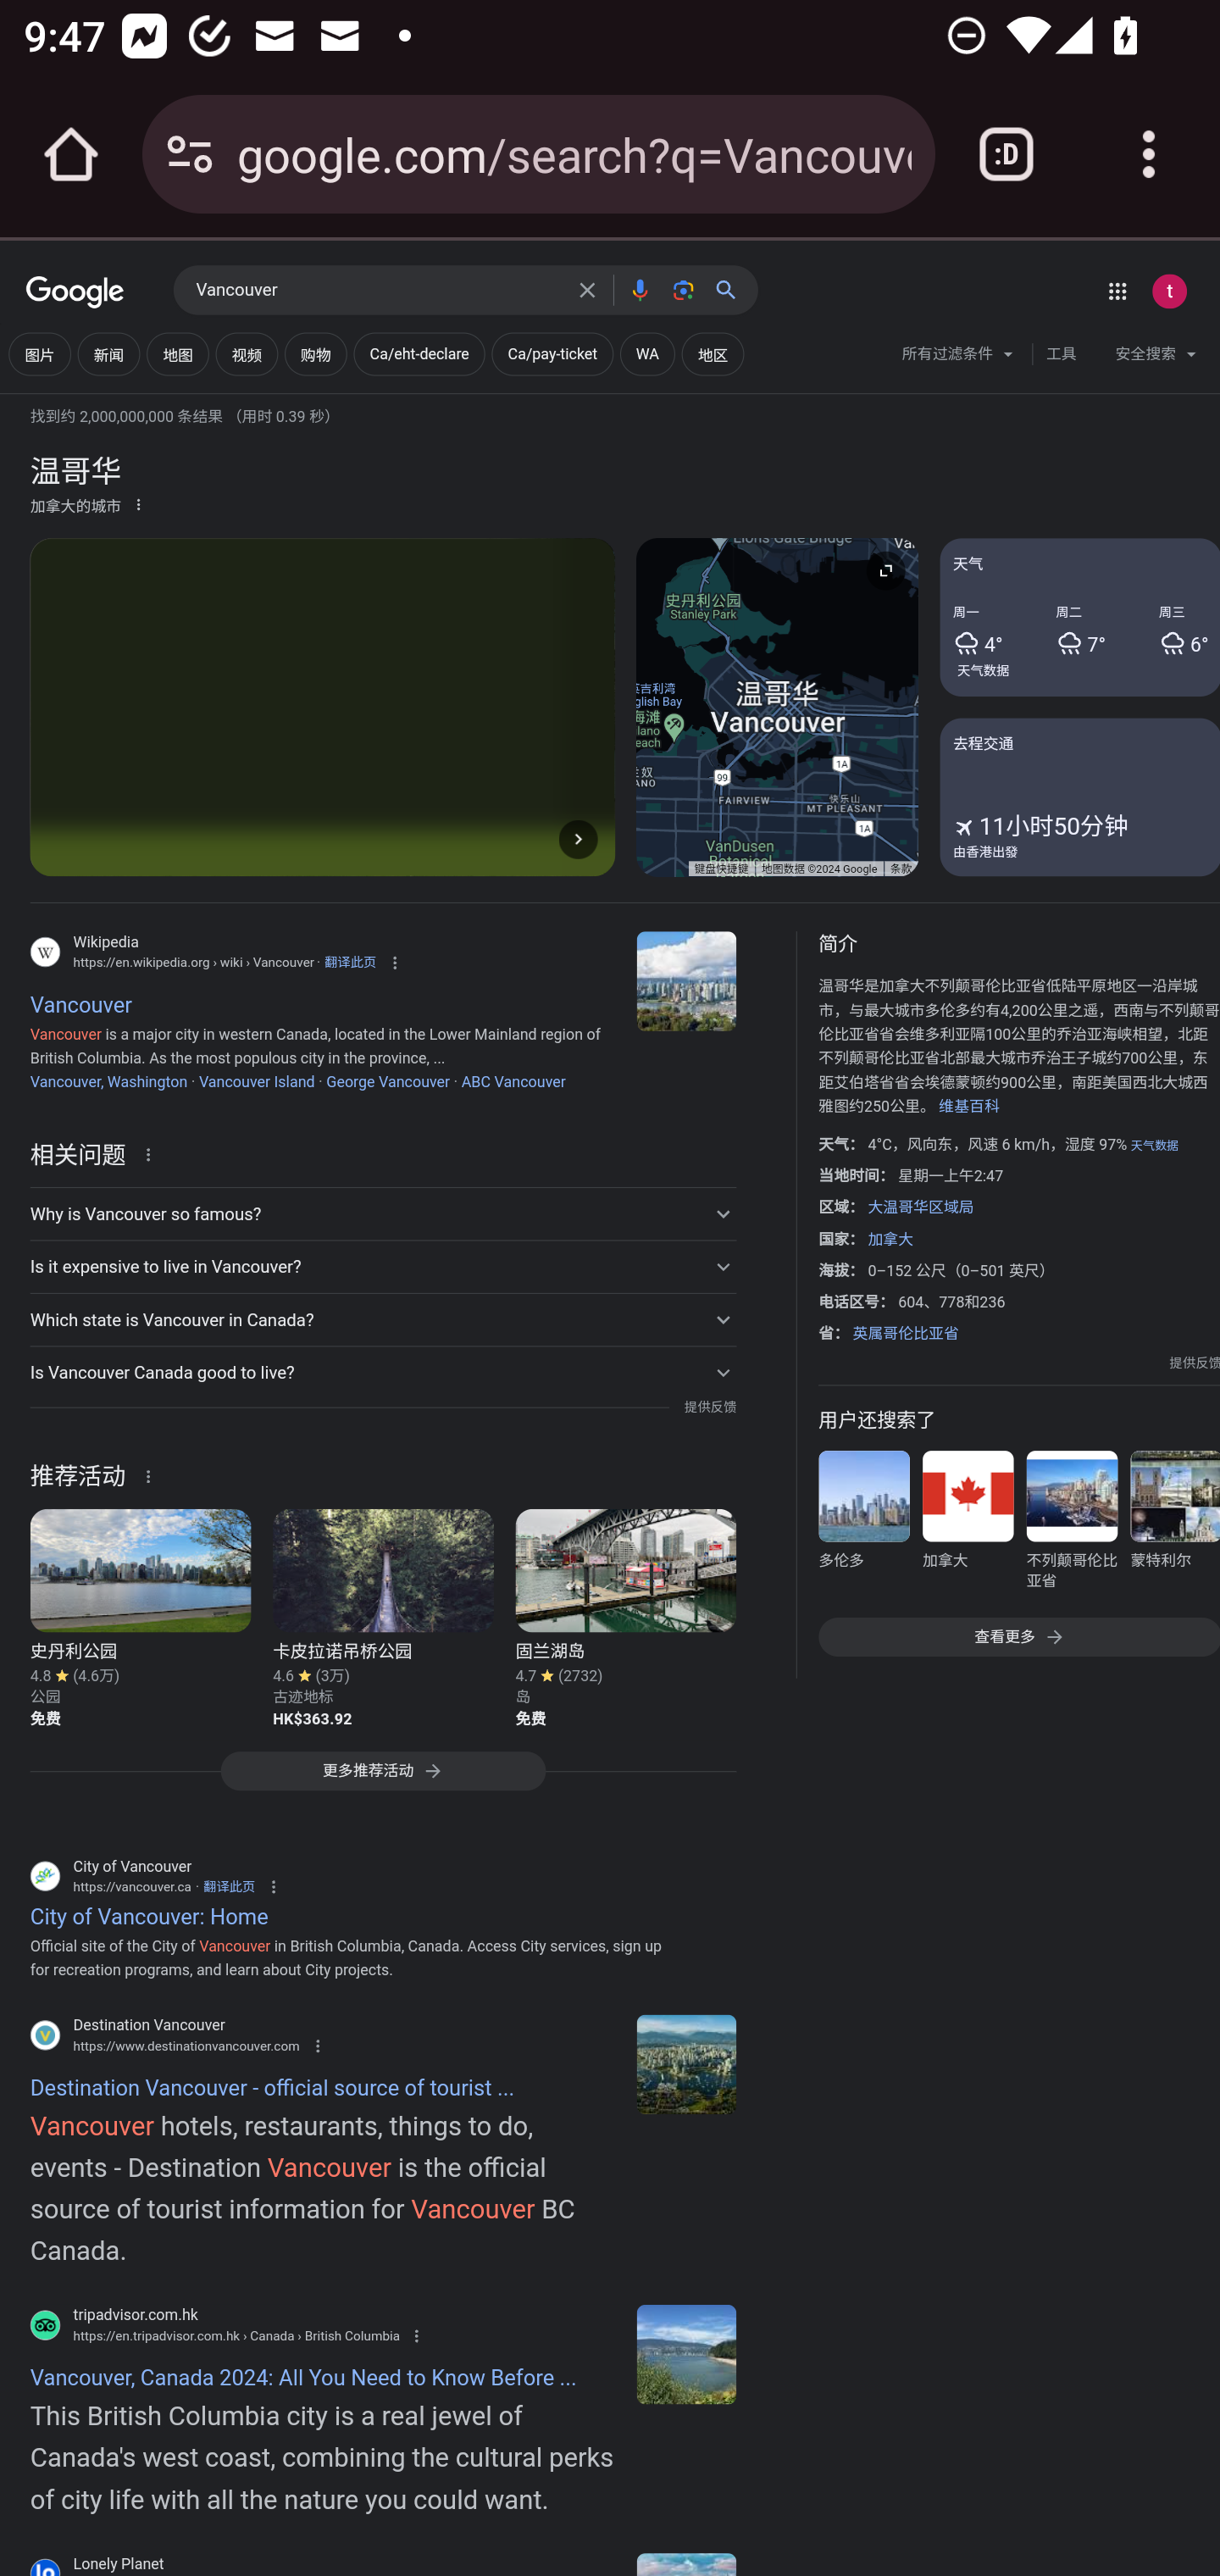  I want to click on Vancouver Island, so click(256, 1081).